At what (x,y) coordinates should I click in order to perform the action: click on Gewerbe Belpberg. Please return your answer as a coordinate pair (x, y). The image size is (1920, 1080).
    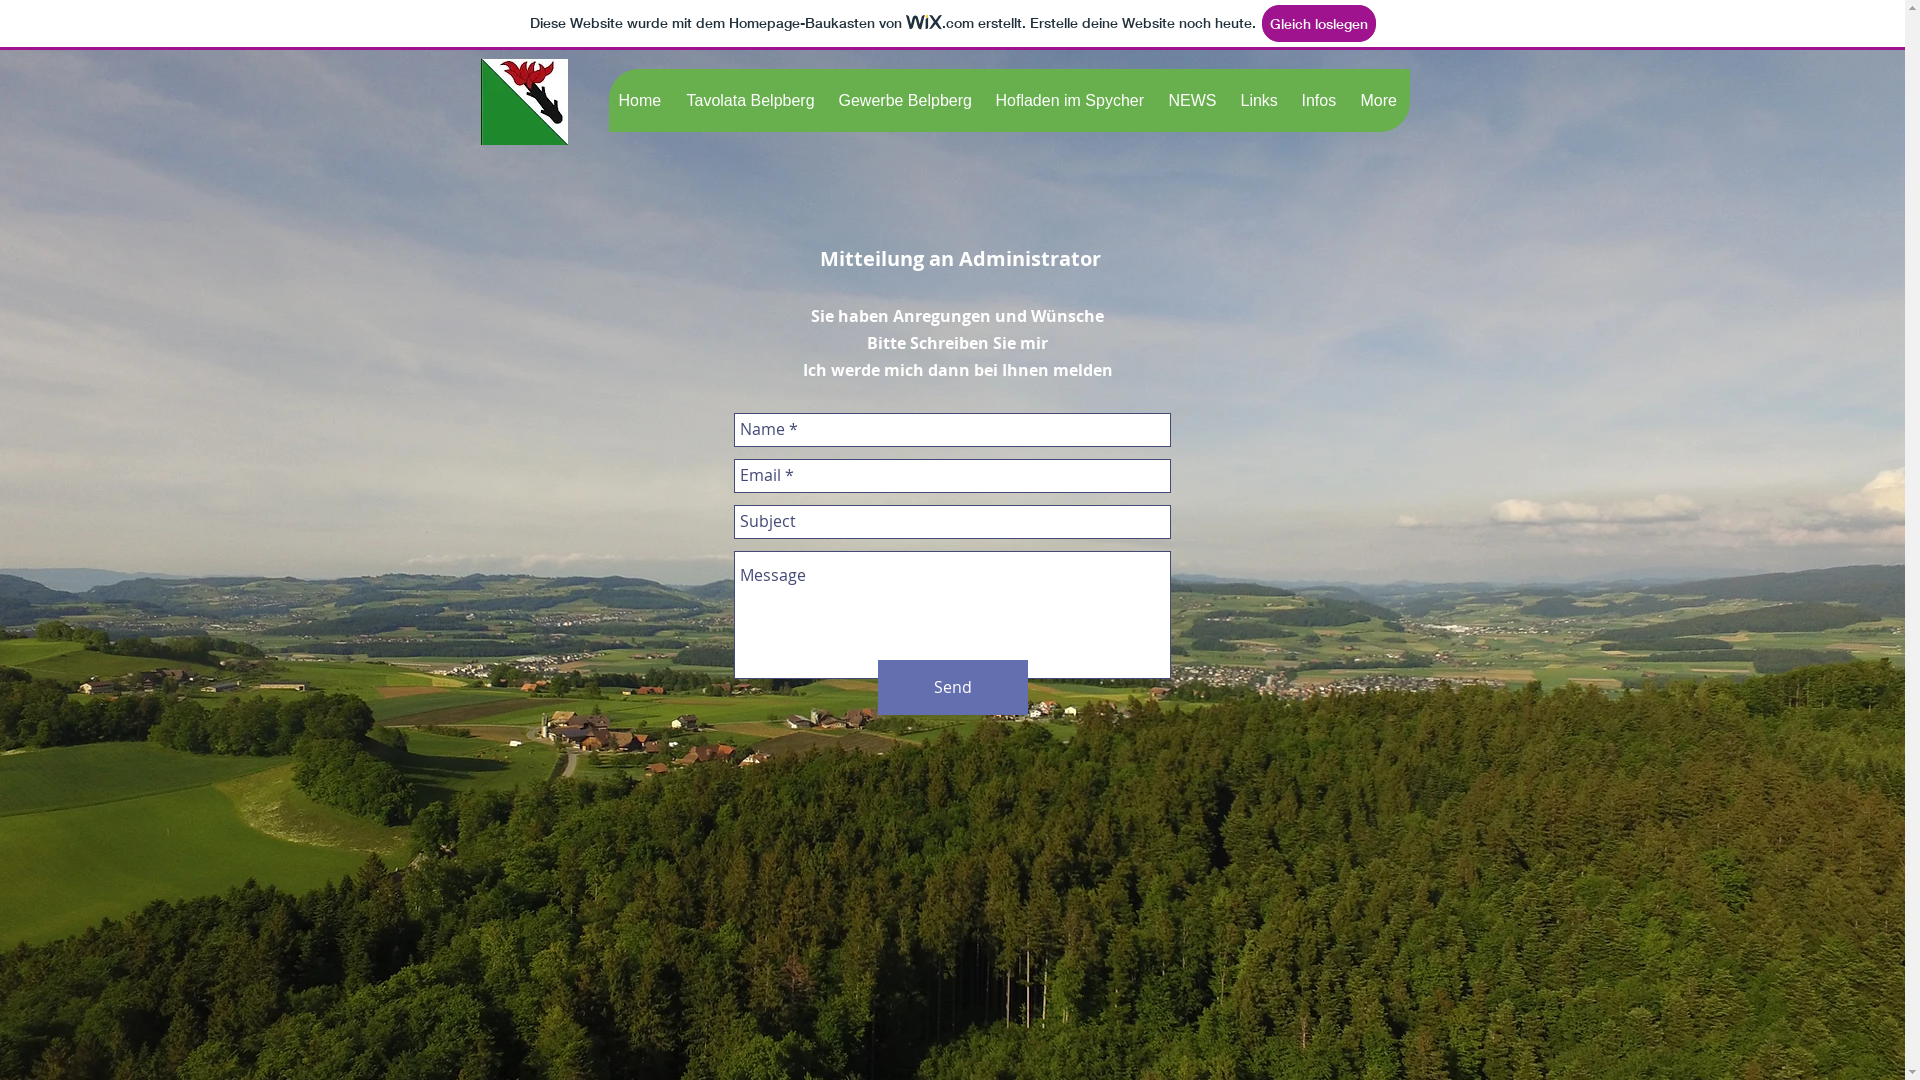
    Looking at the image, I should click on (906, 100).